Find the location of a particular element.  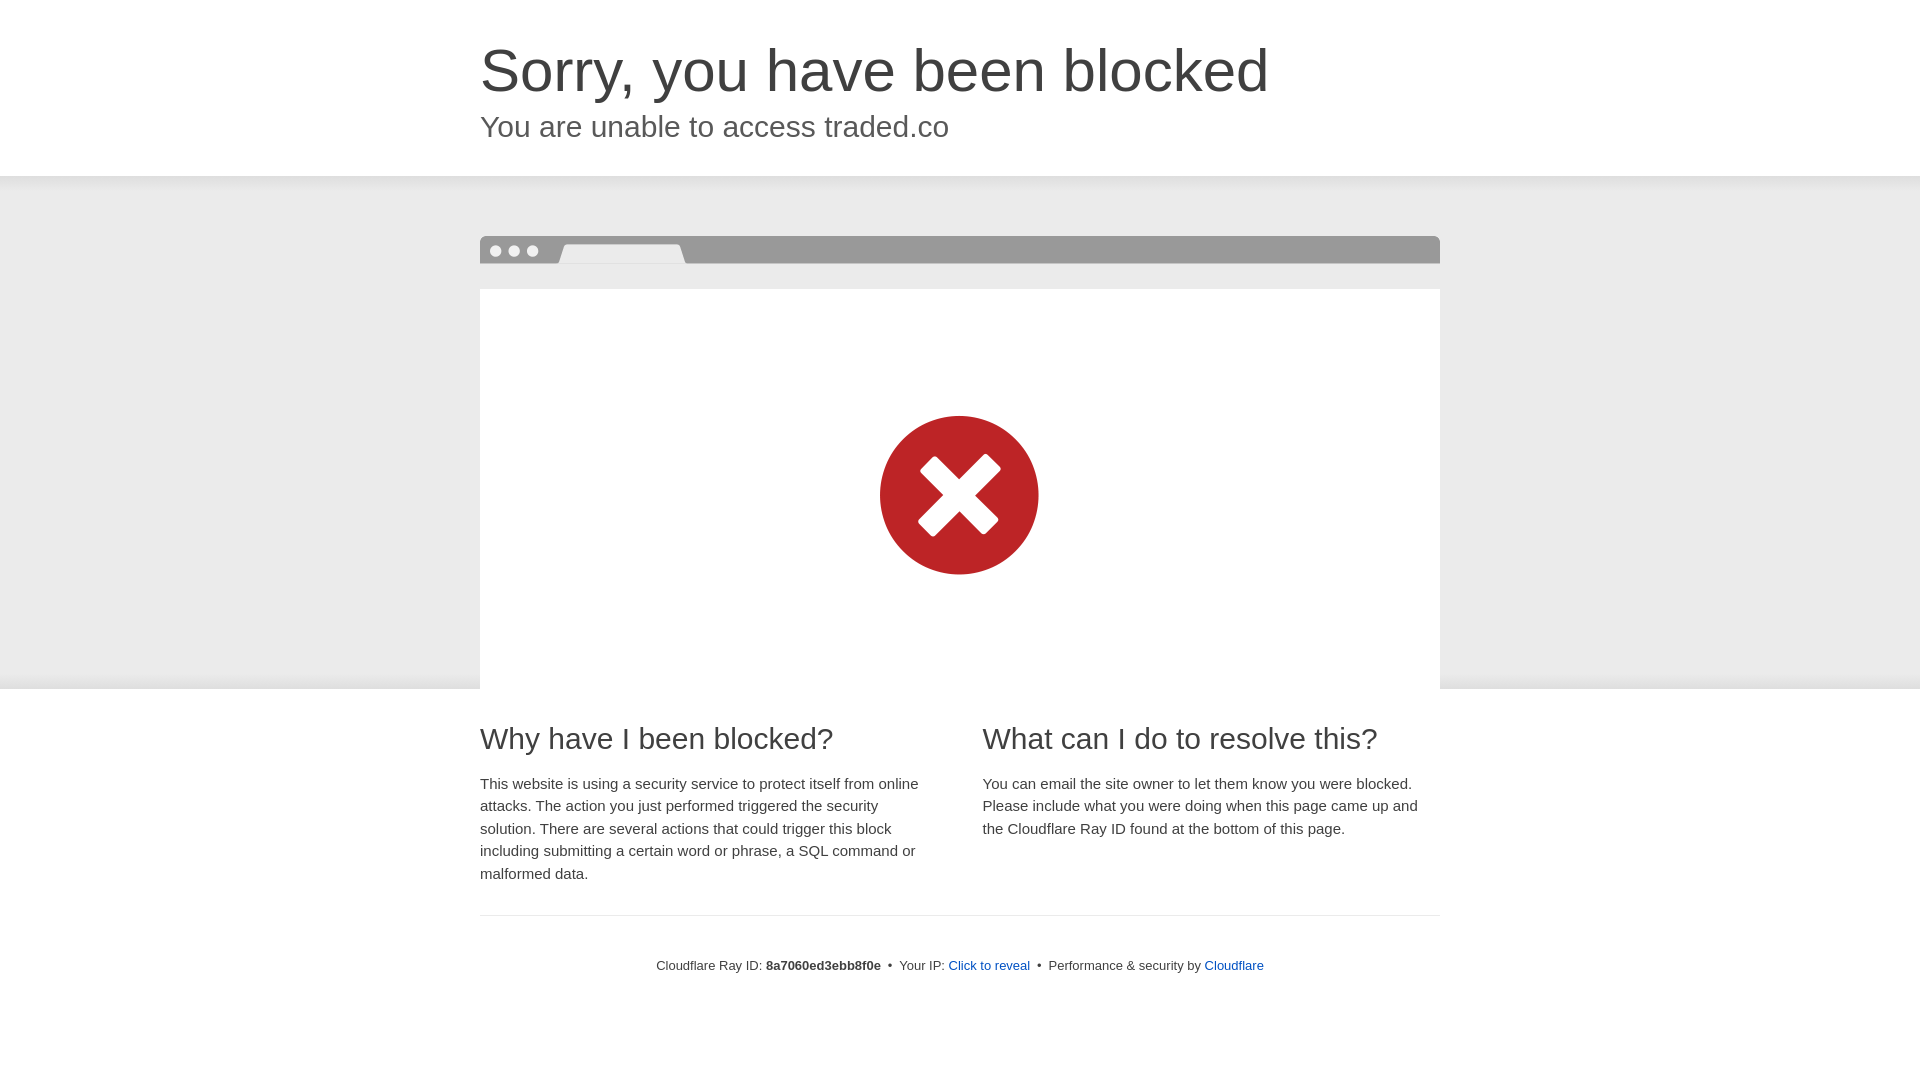

Click to reveal is located at coordinates (990, 966).